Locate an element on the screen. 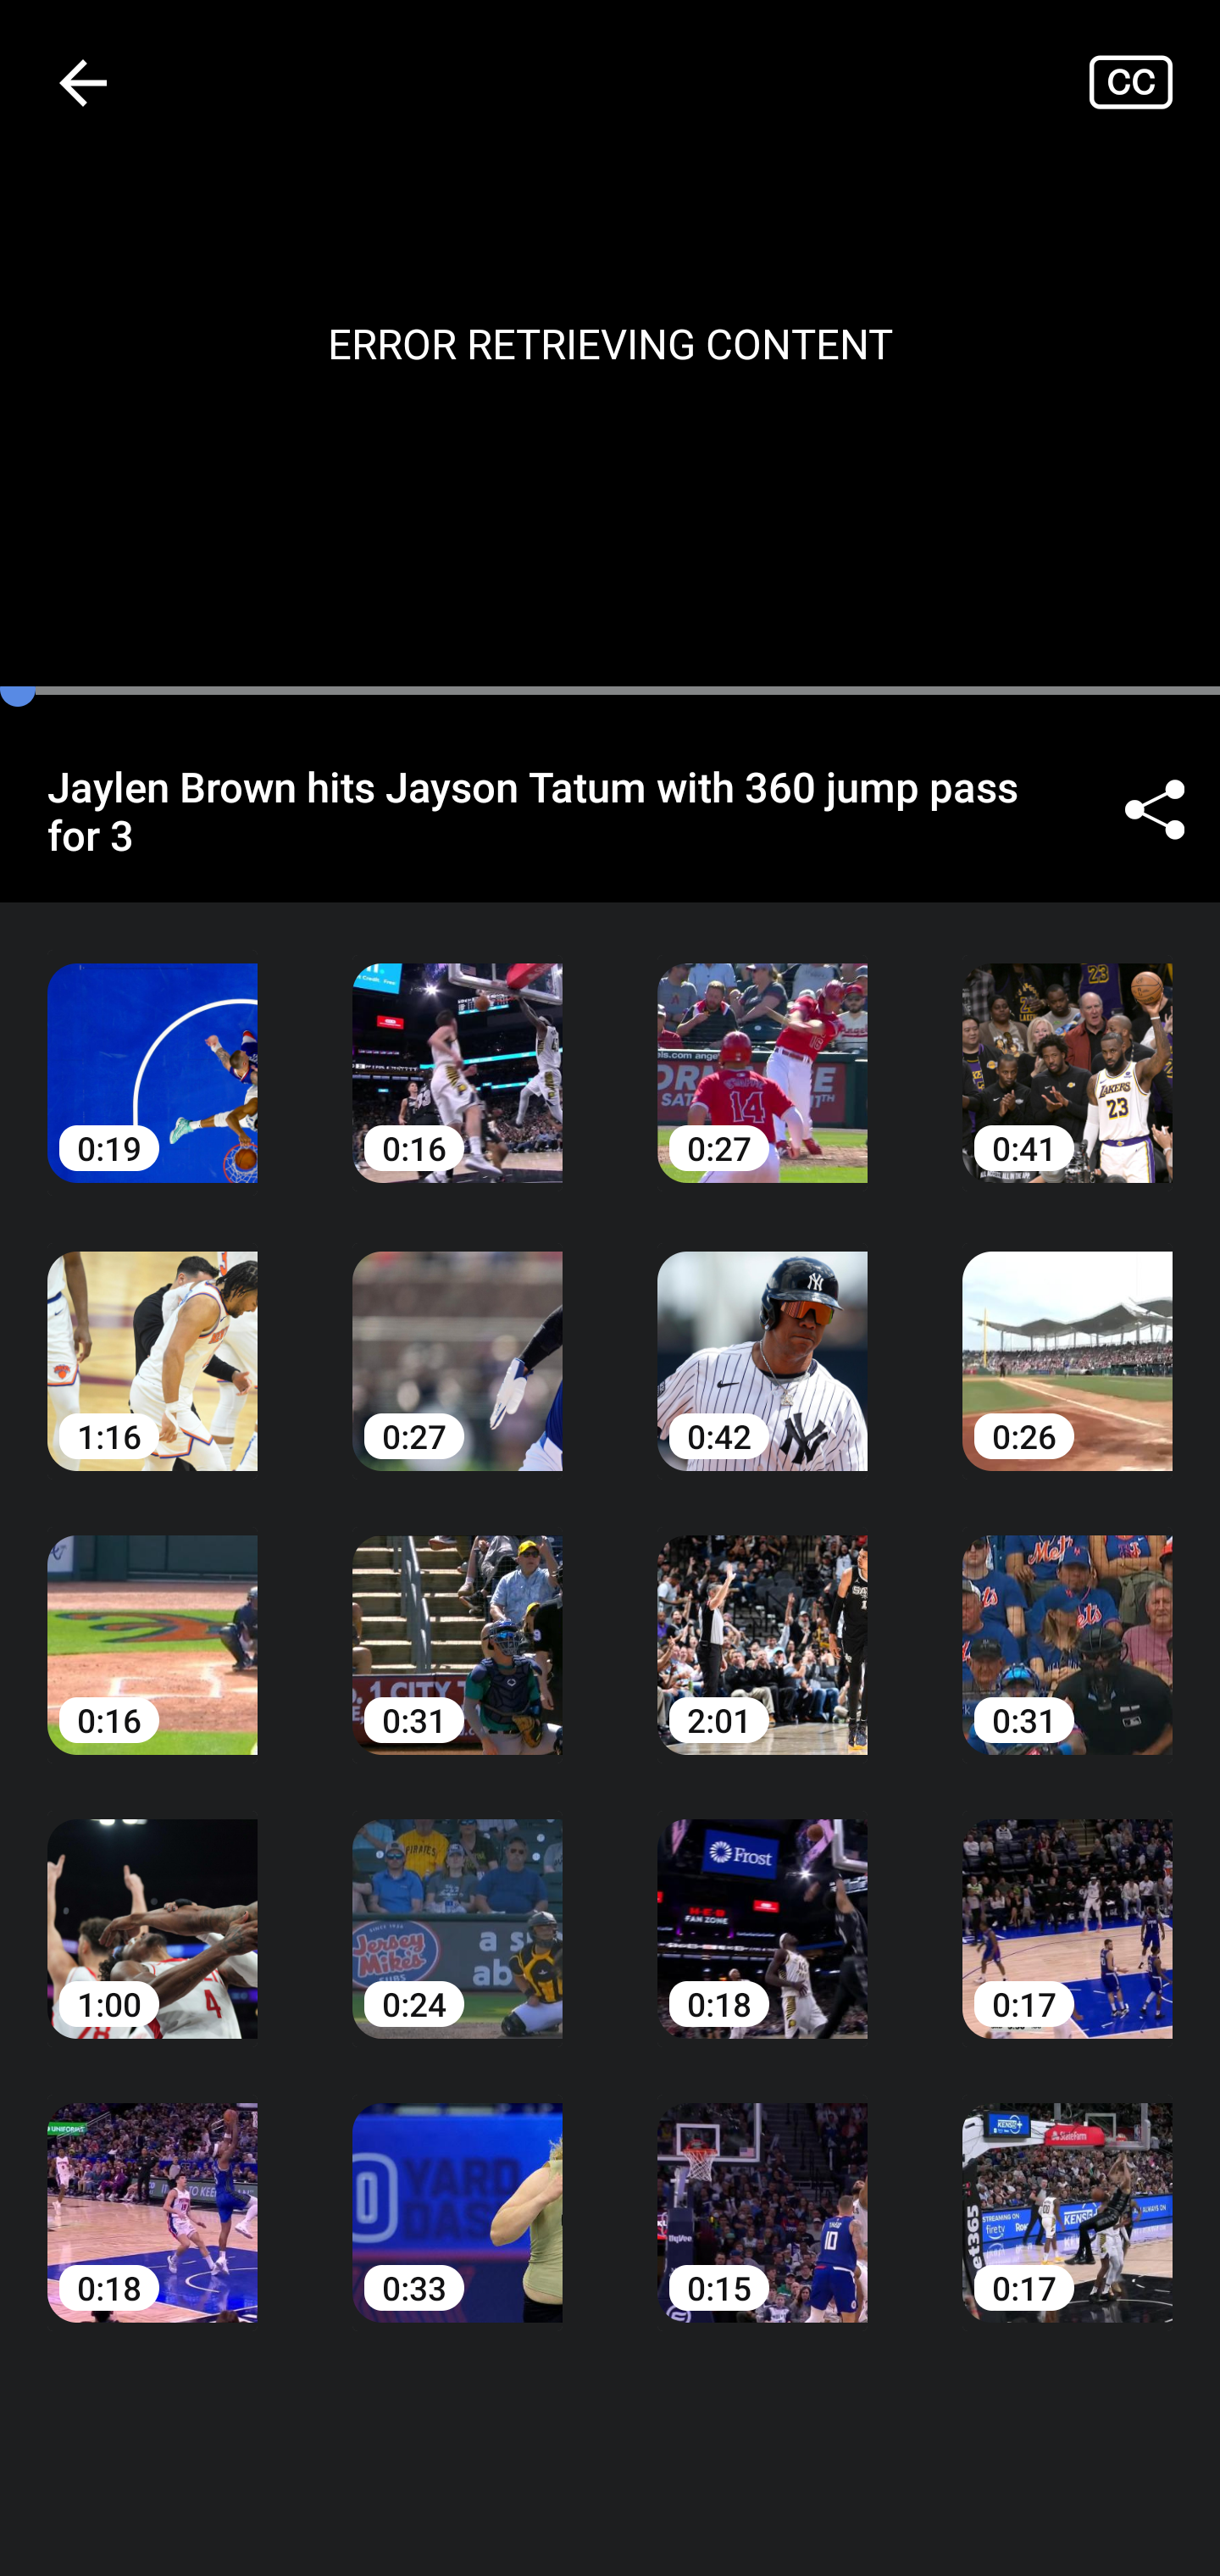 The width and height of the screenshot is (1220, 2576). 0:27 is located at coordinates (762, 1048).